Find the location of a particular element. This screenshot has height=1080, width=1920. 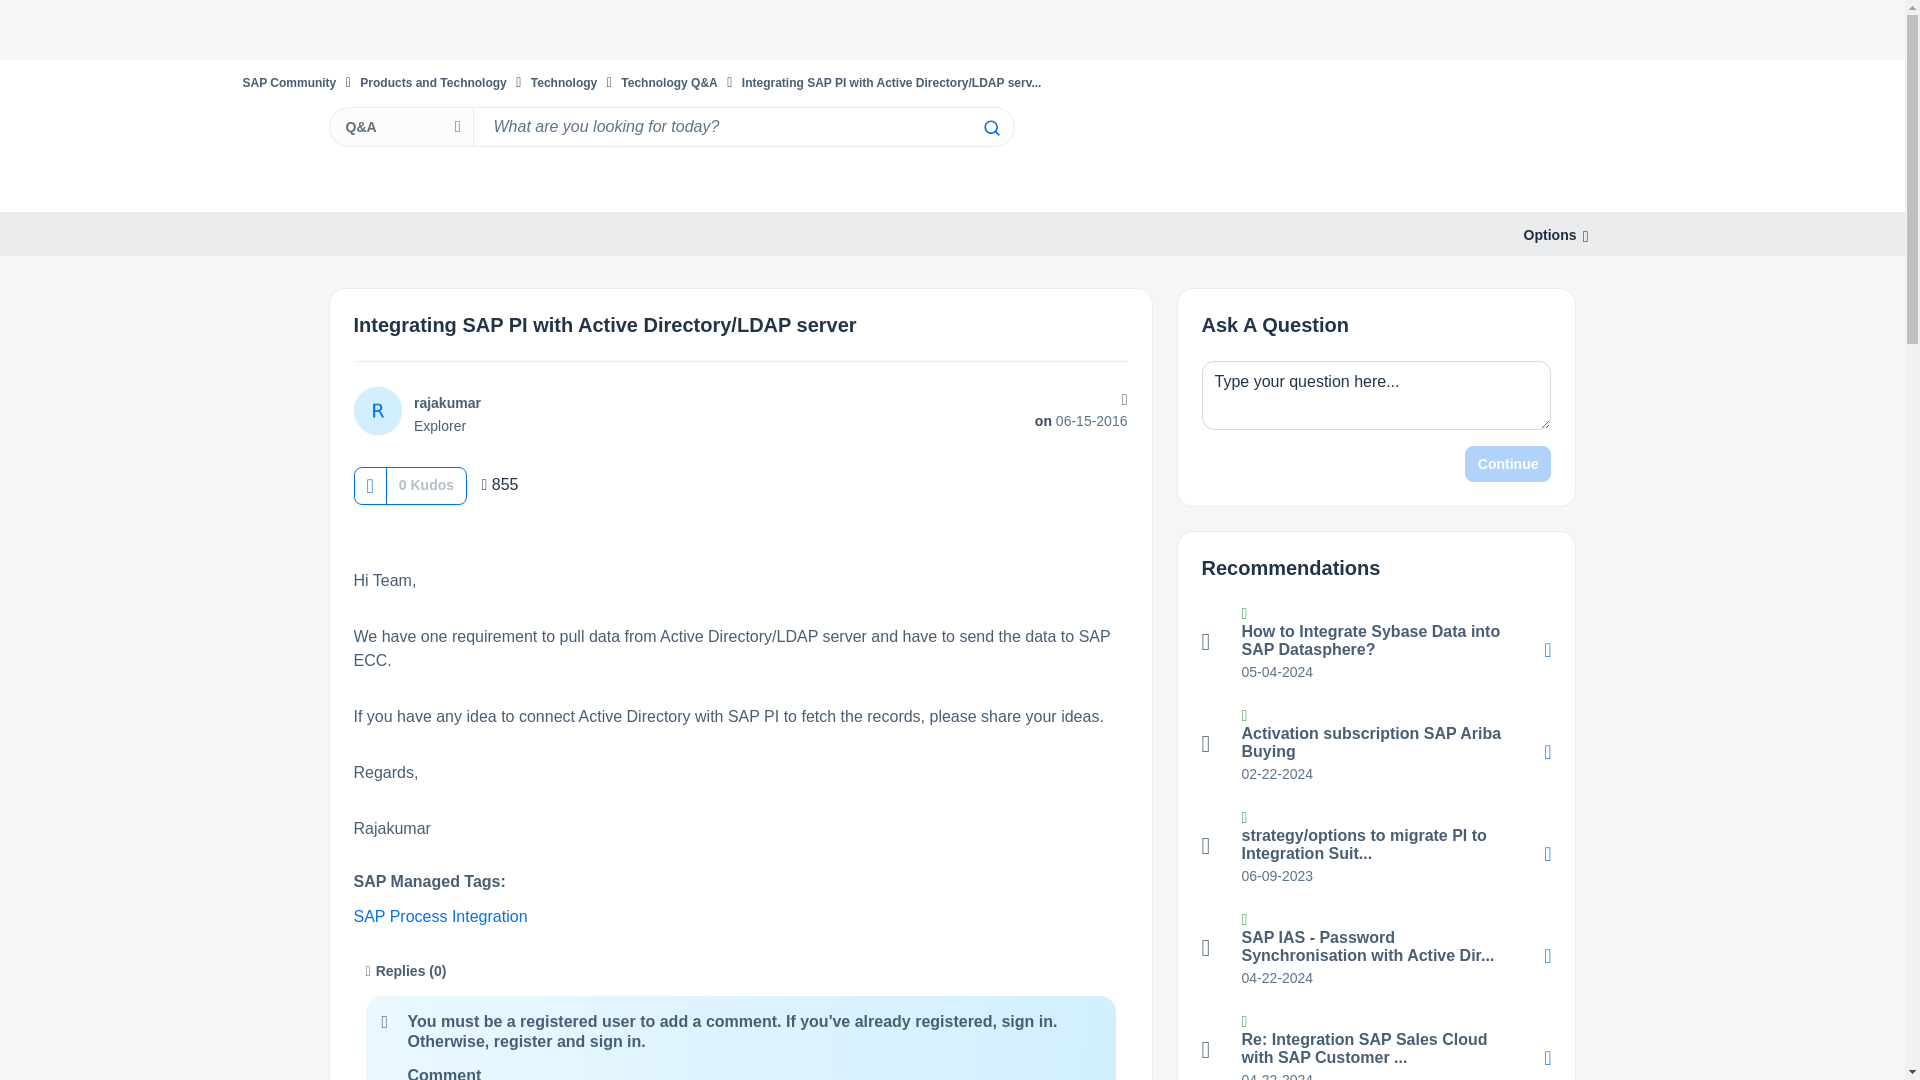

Search is located at coordinates (742, 126).